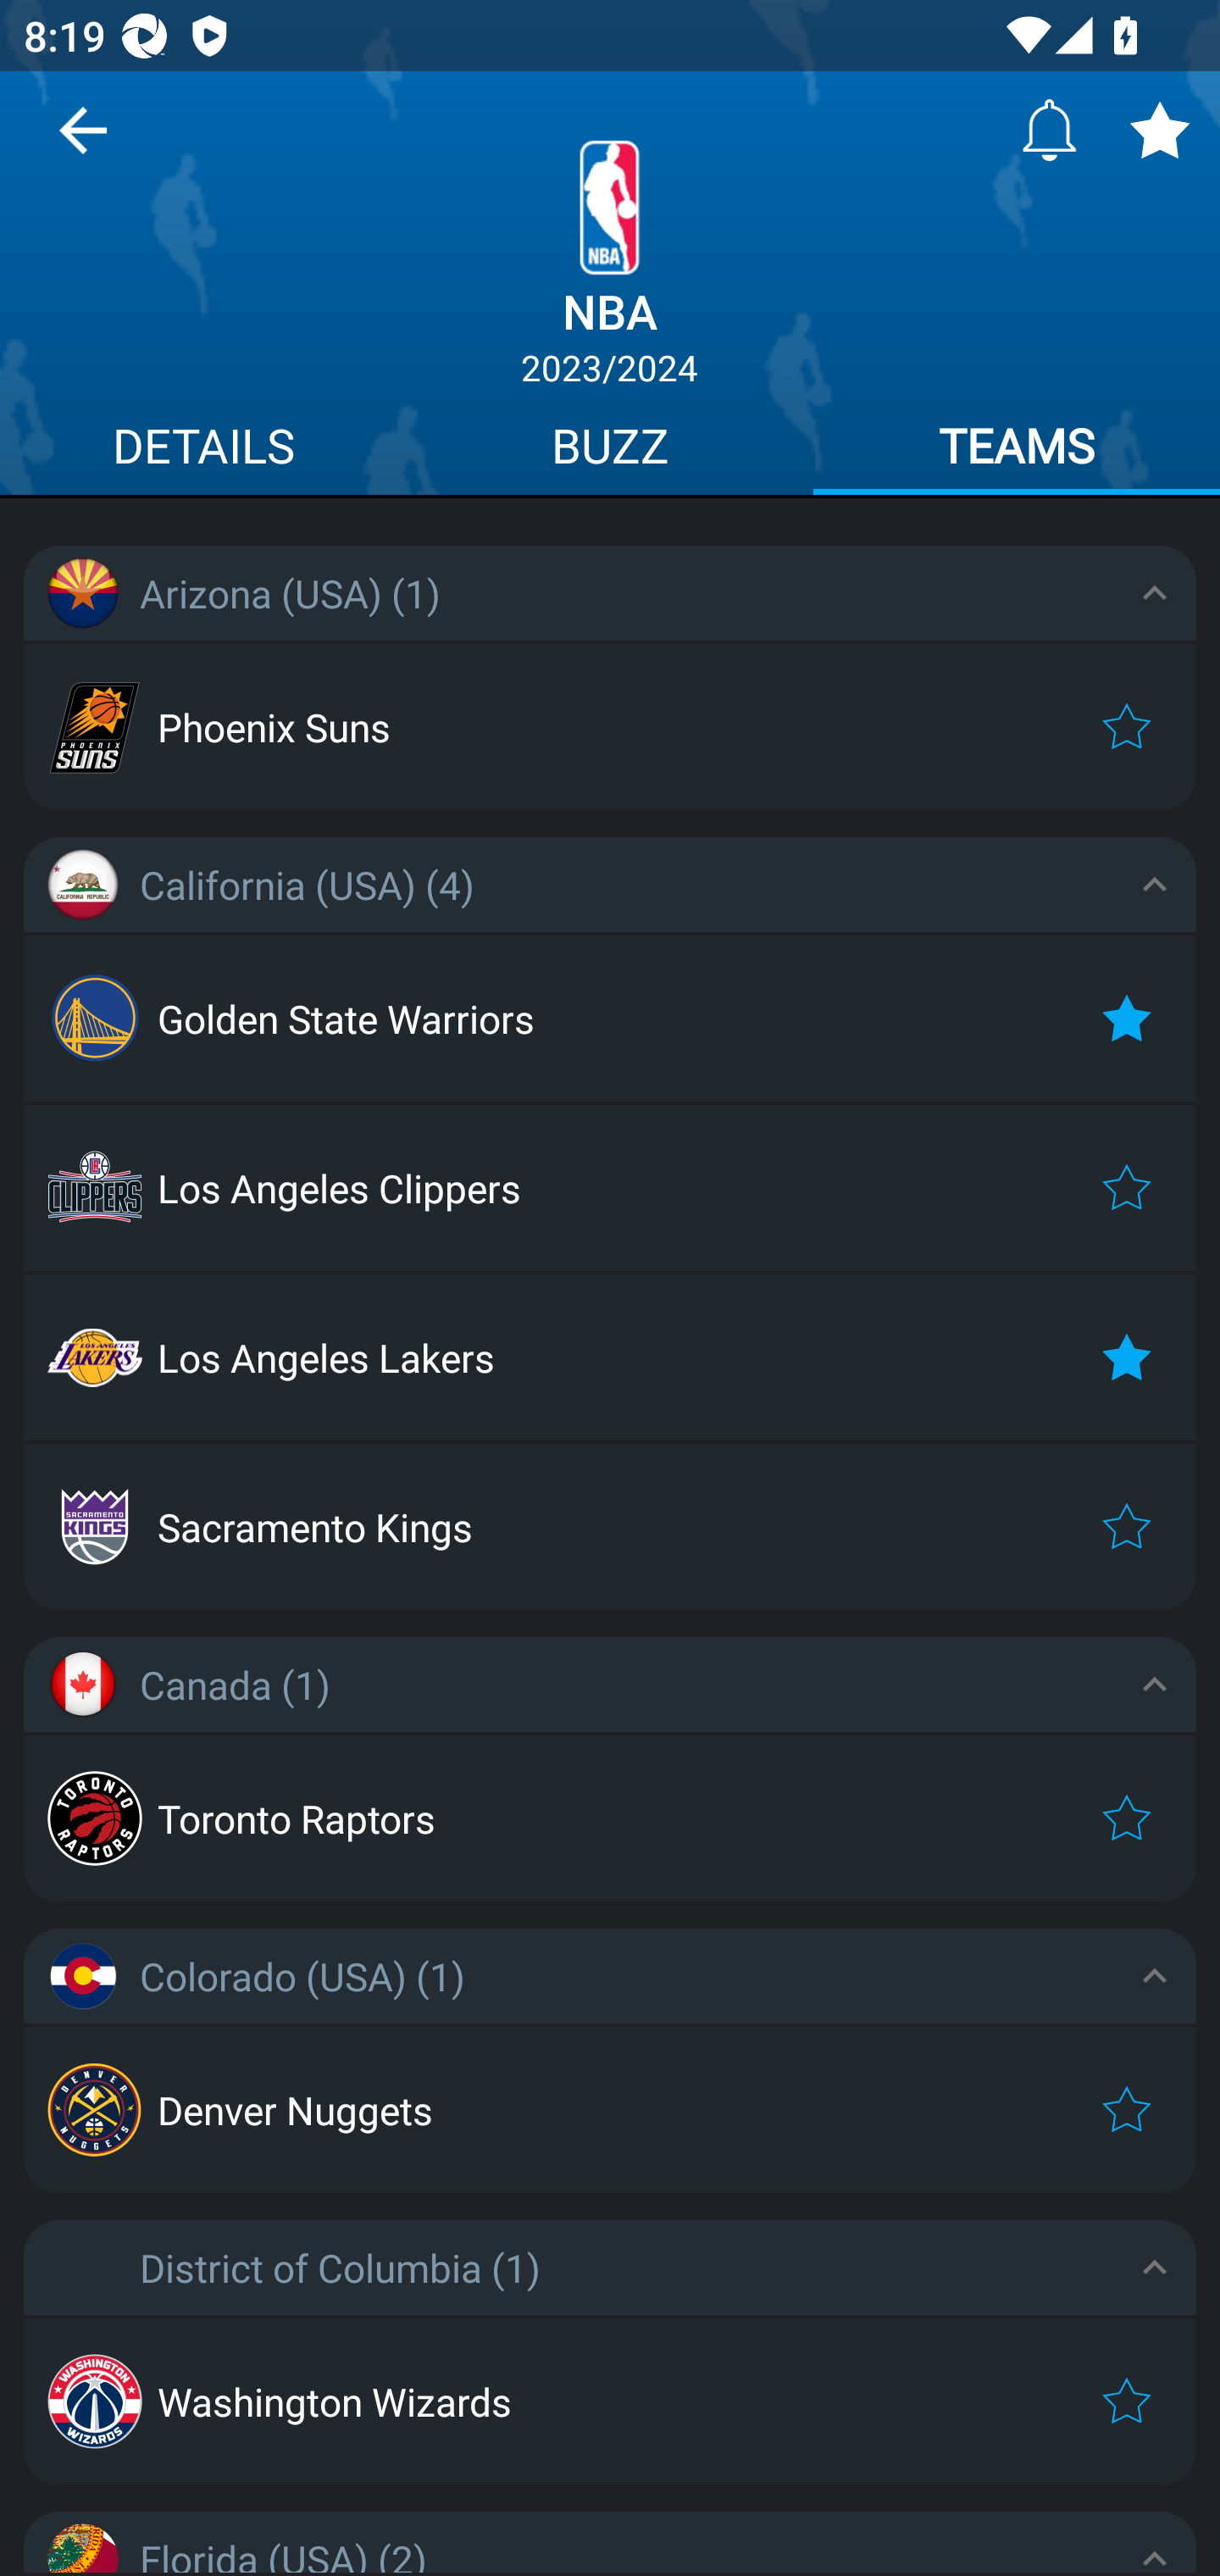  Describe the element at coordinates (610, 1818) in the screenshot. I see `Toronto Raptors` at that location.